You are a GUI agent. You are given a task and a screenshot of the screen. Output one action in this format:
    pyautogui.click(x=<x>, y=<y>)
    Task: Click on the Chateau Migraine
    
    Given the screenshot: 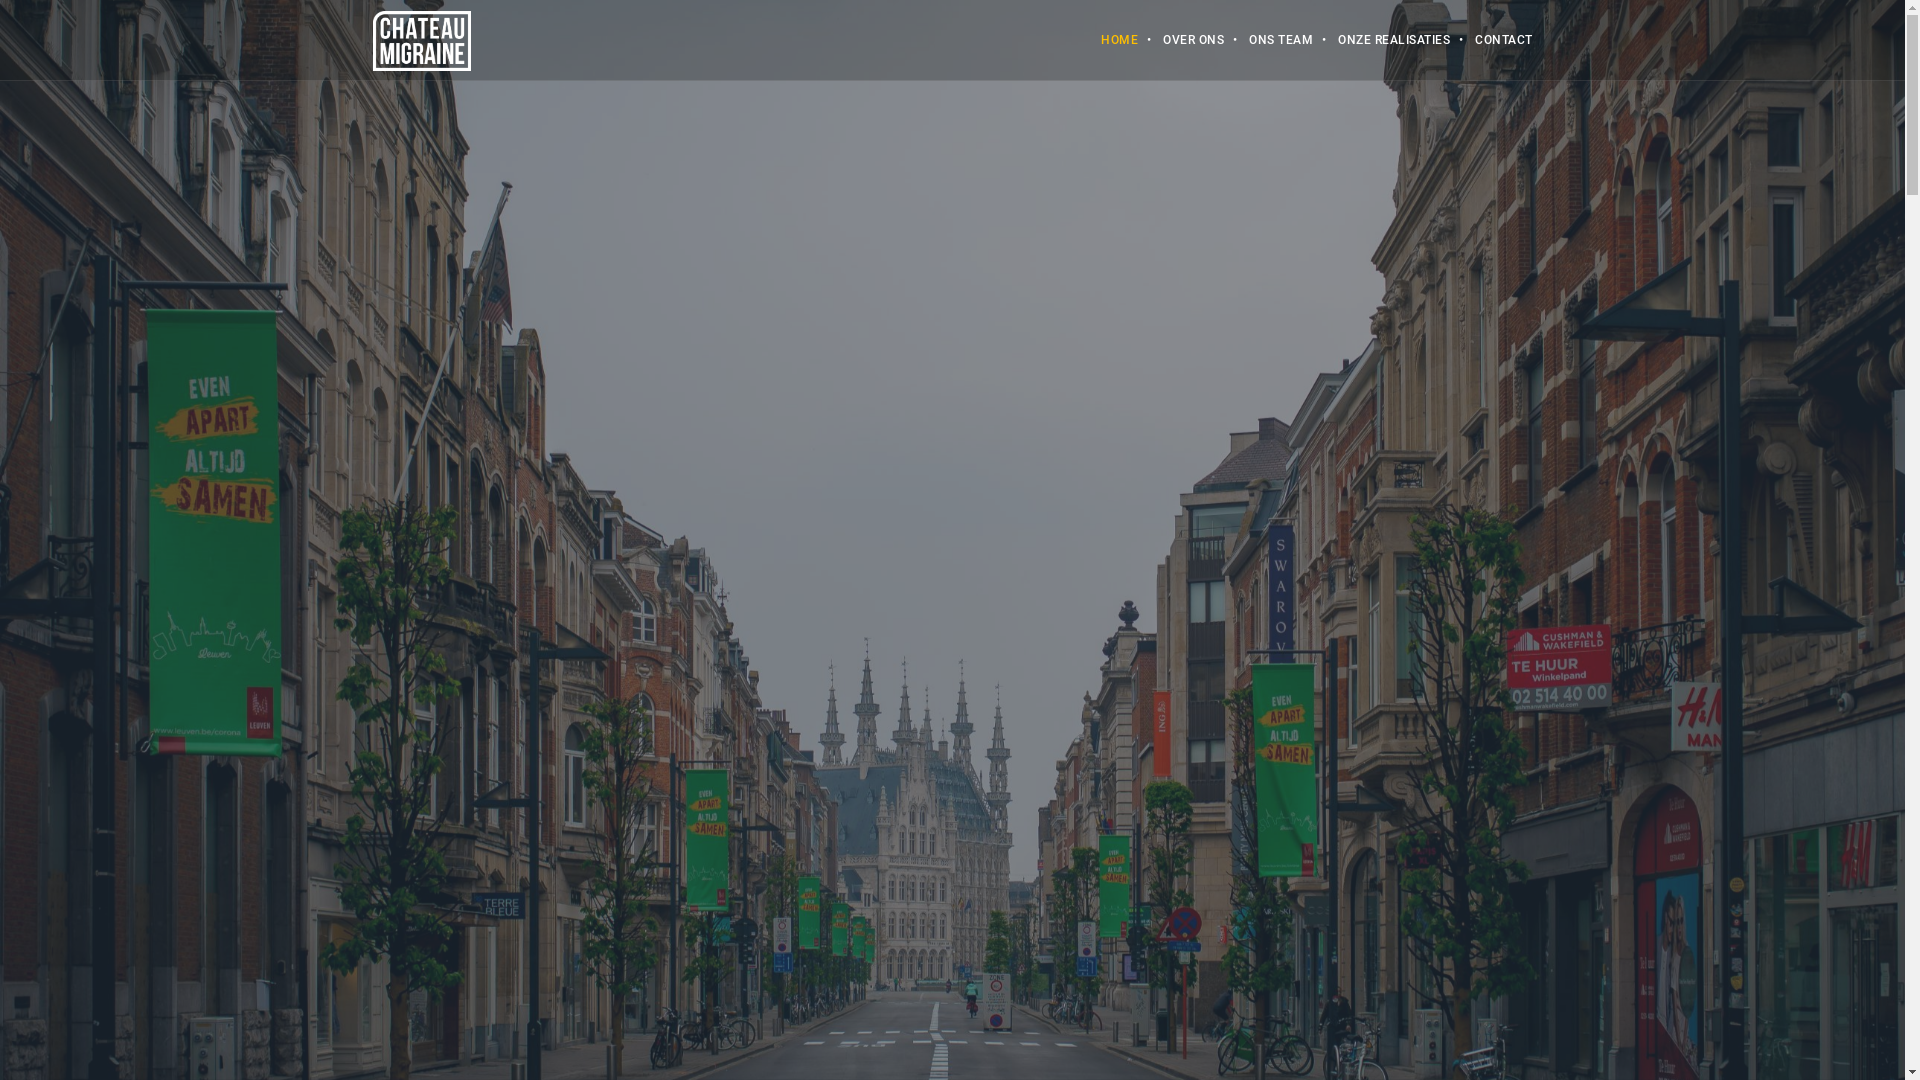 What is the action you would take?
    pyautogui.click(x=421, y=40)
    